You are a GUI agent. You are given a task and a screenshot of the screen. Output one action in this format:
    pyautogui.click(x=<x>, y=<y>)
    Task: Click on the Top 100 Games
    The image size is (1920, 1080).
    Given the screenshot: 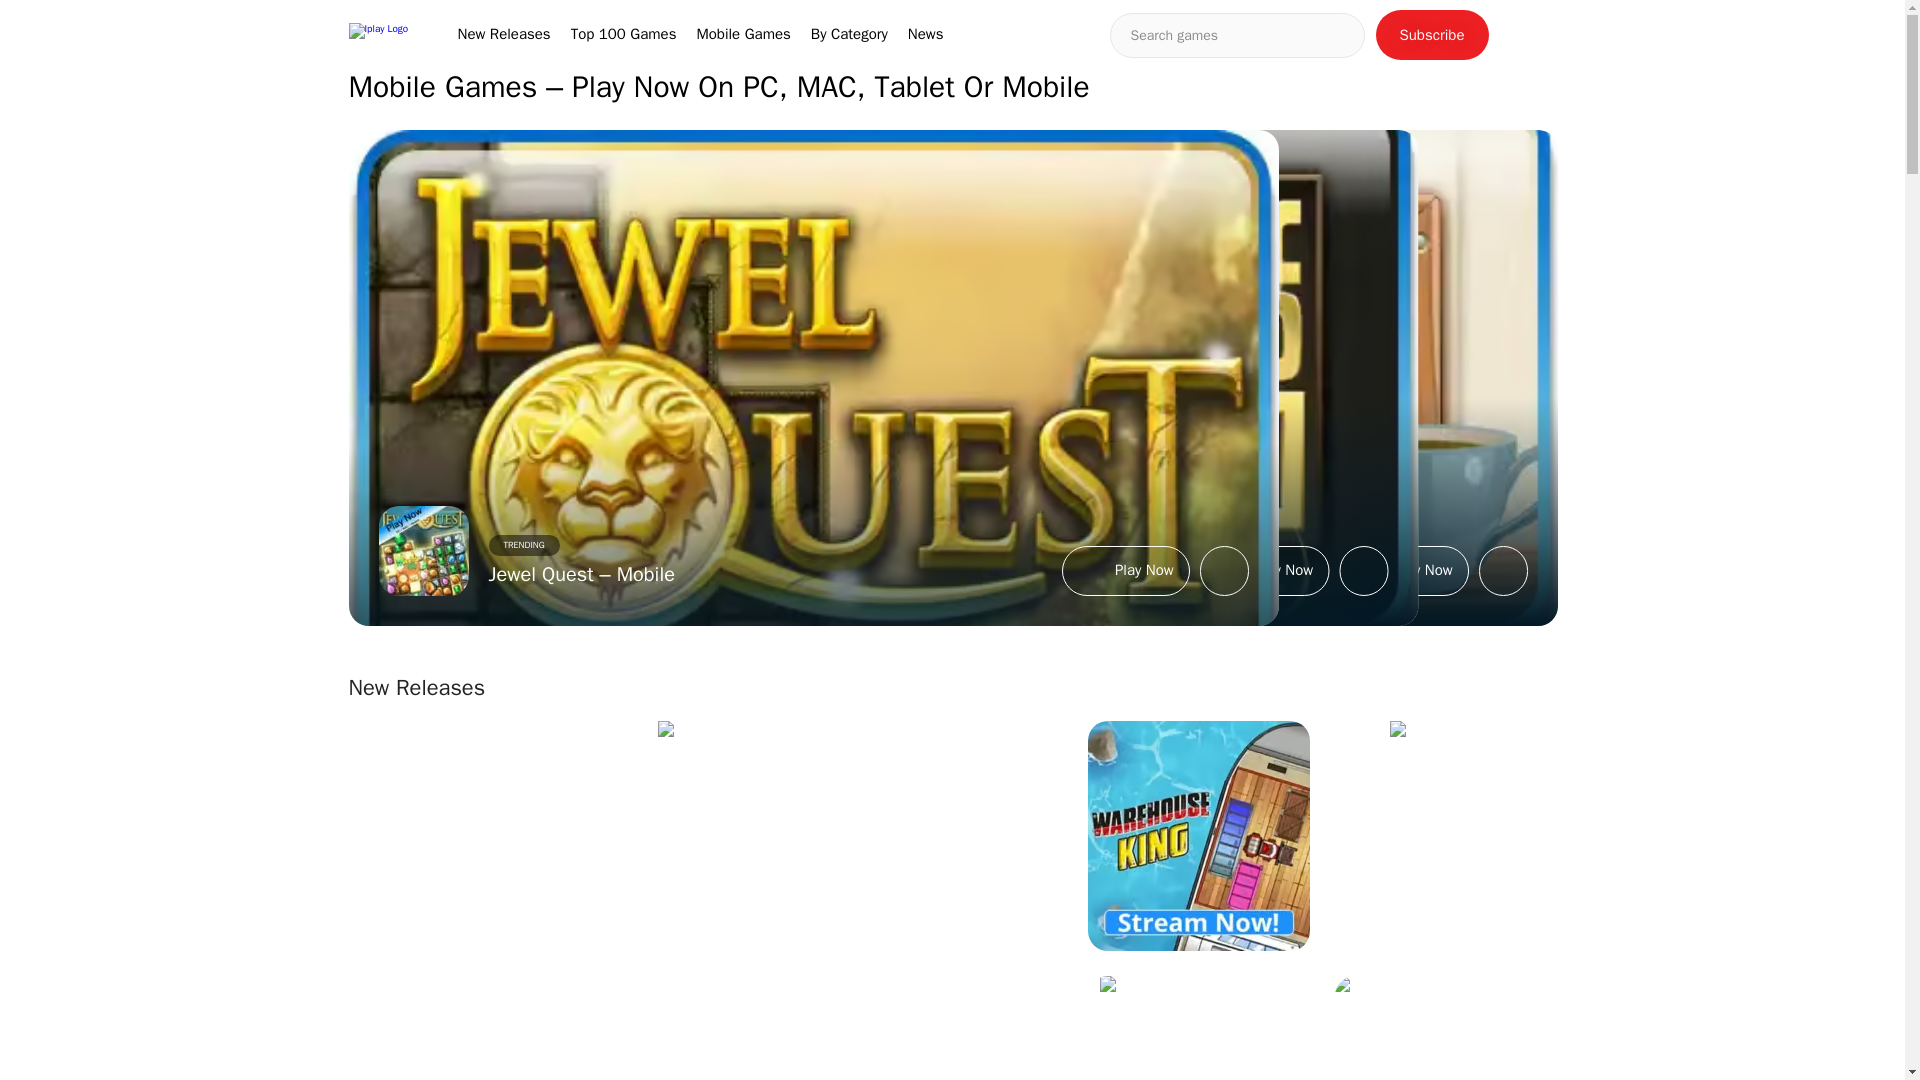 What is the action you would take?
    pyautogui.click(x=624, y=34)
    